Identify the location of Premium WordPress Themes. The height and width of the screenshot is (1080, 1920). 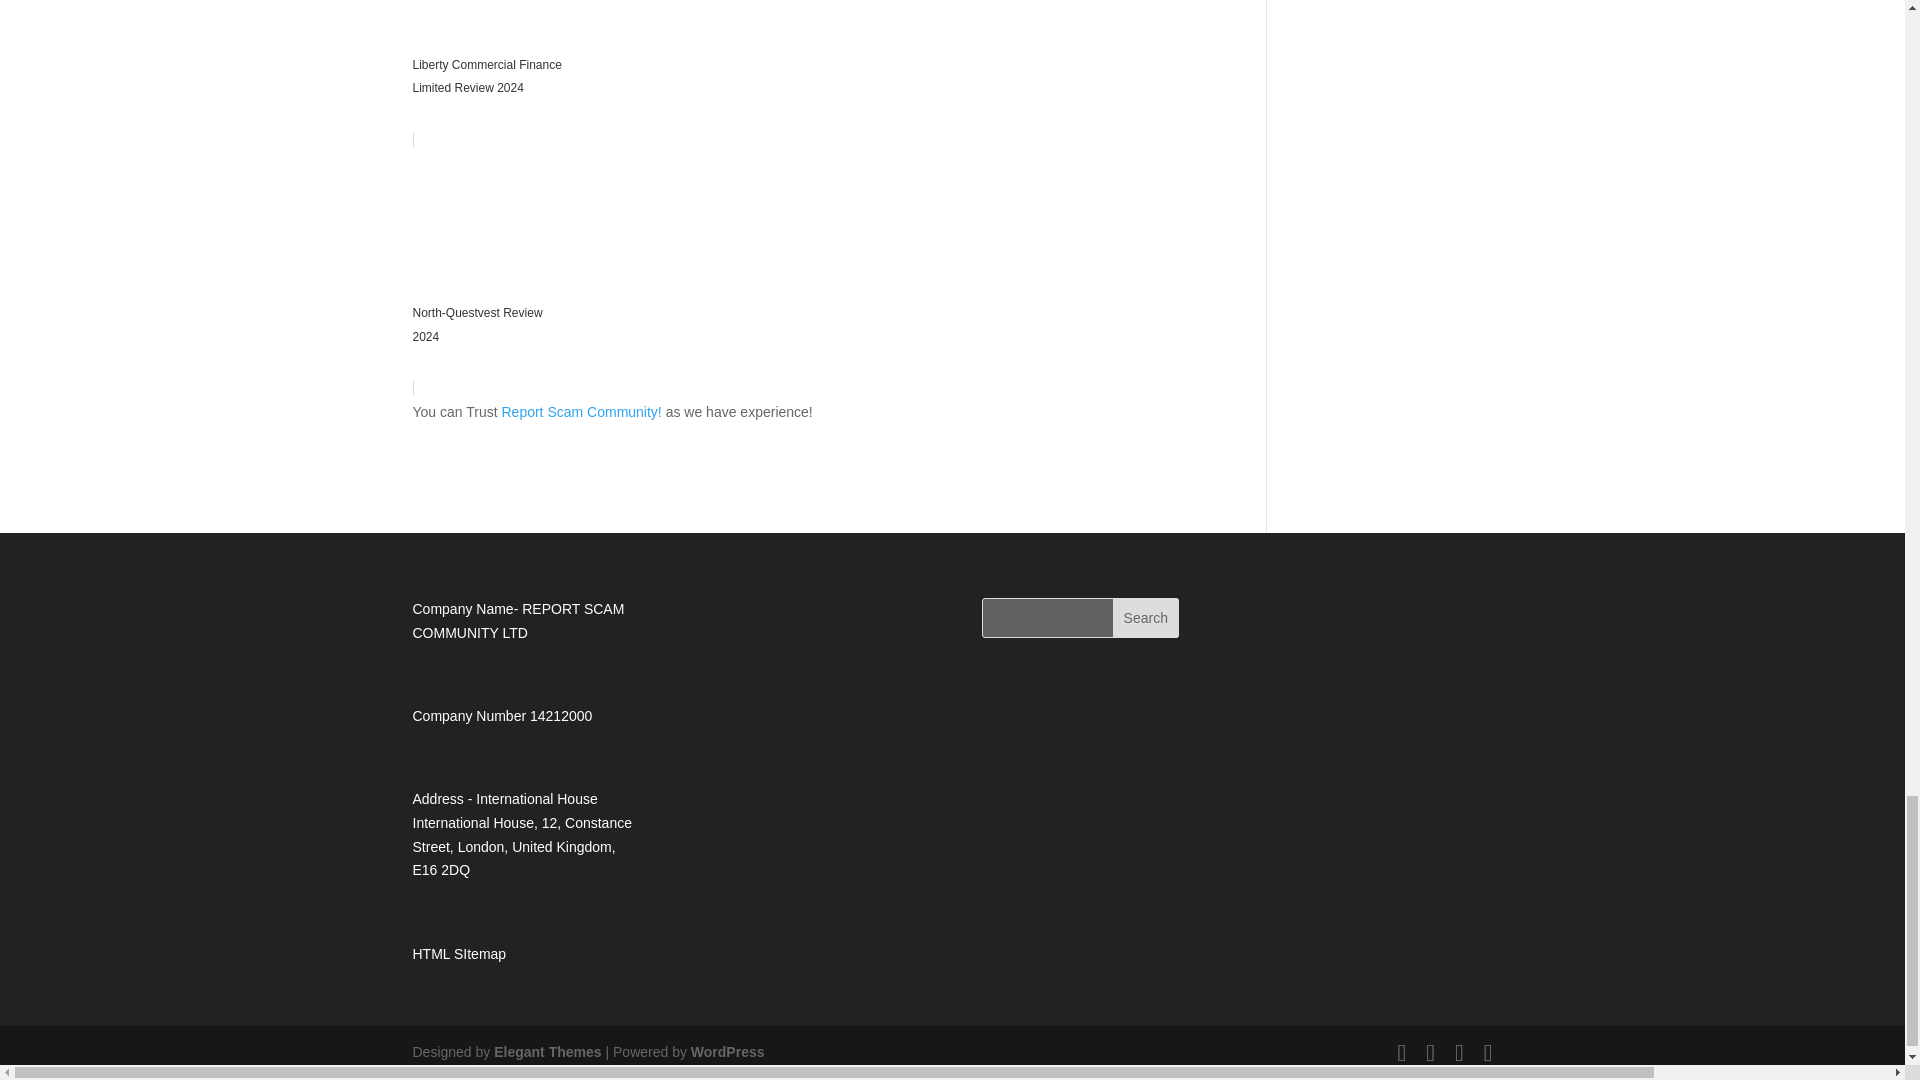
(546, 1052).